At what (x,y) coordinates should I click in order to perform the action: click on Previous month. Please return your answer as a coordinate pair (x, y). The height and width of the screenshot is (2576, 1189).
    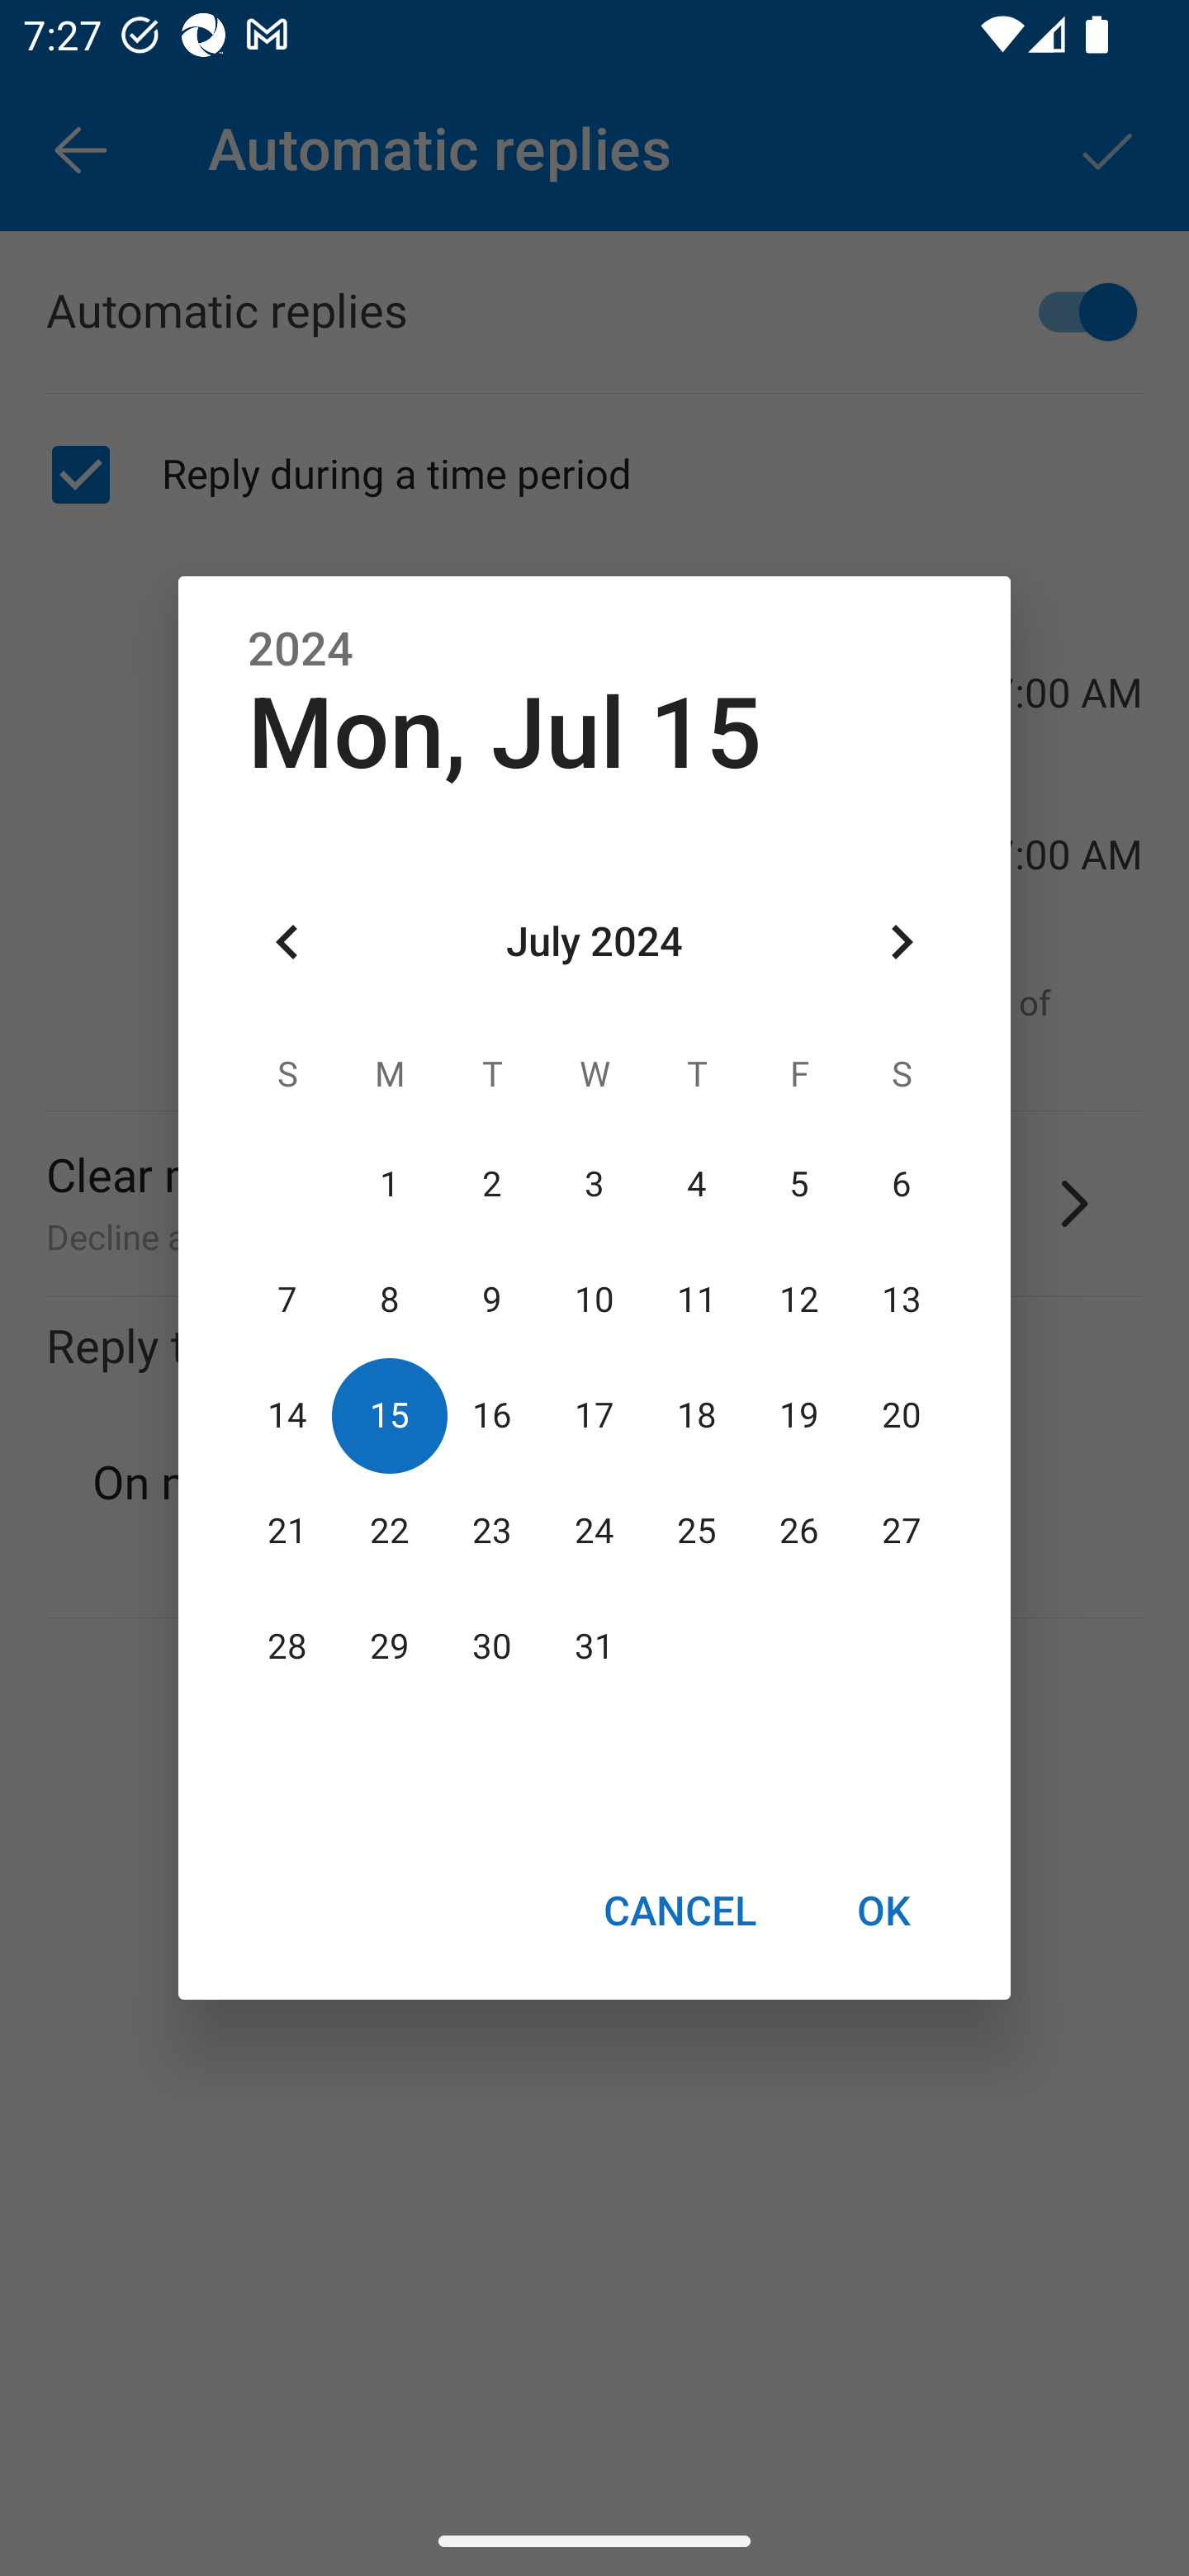
    Looking at the image, I should click on (287, 943).